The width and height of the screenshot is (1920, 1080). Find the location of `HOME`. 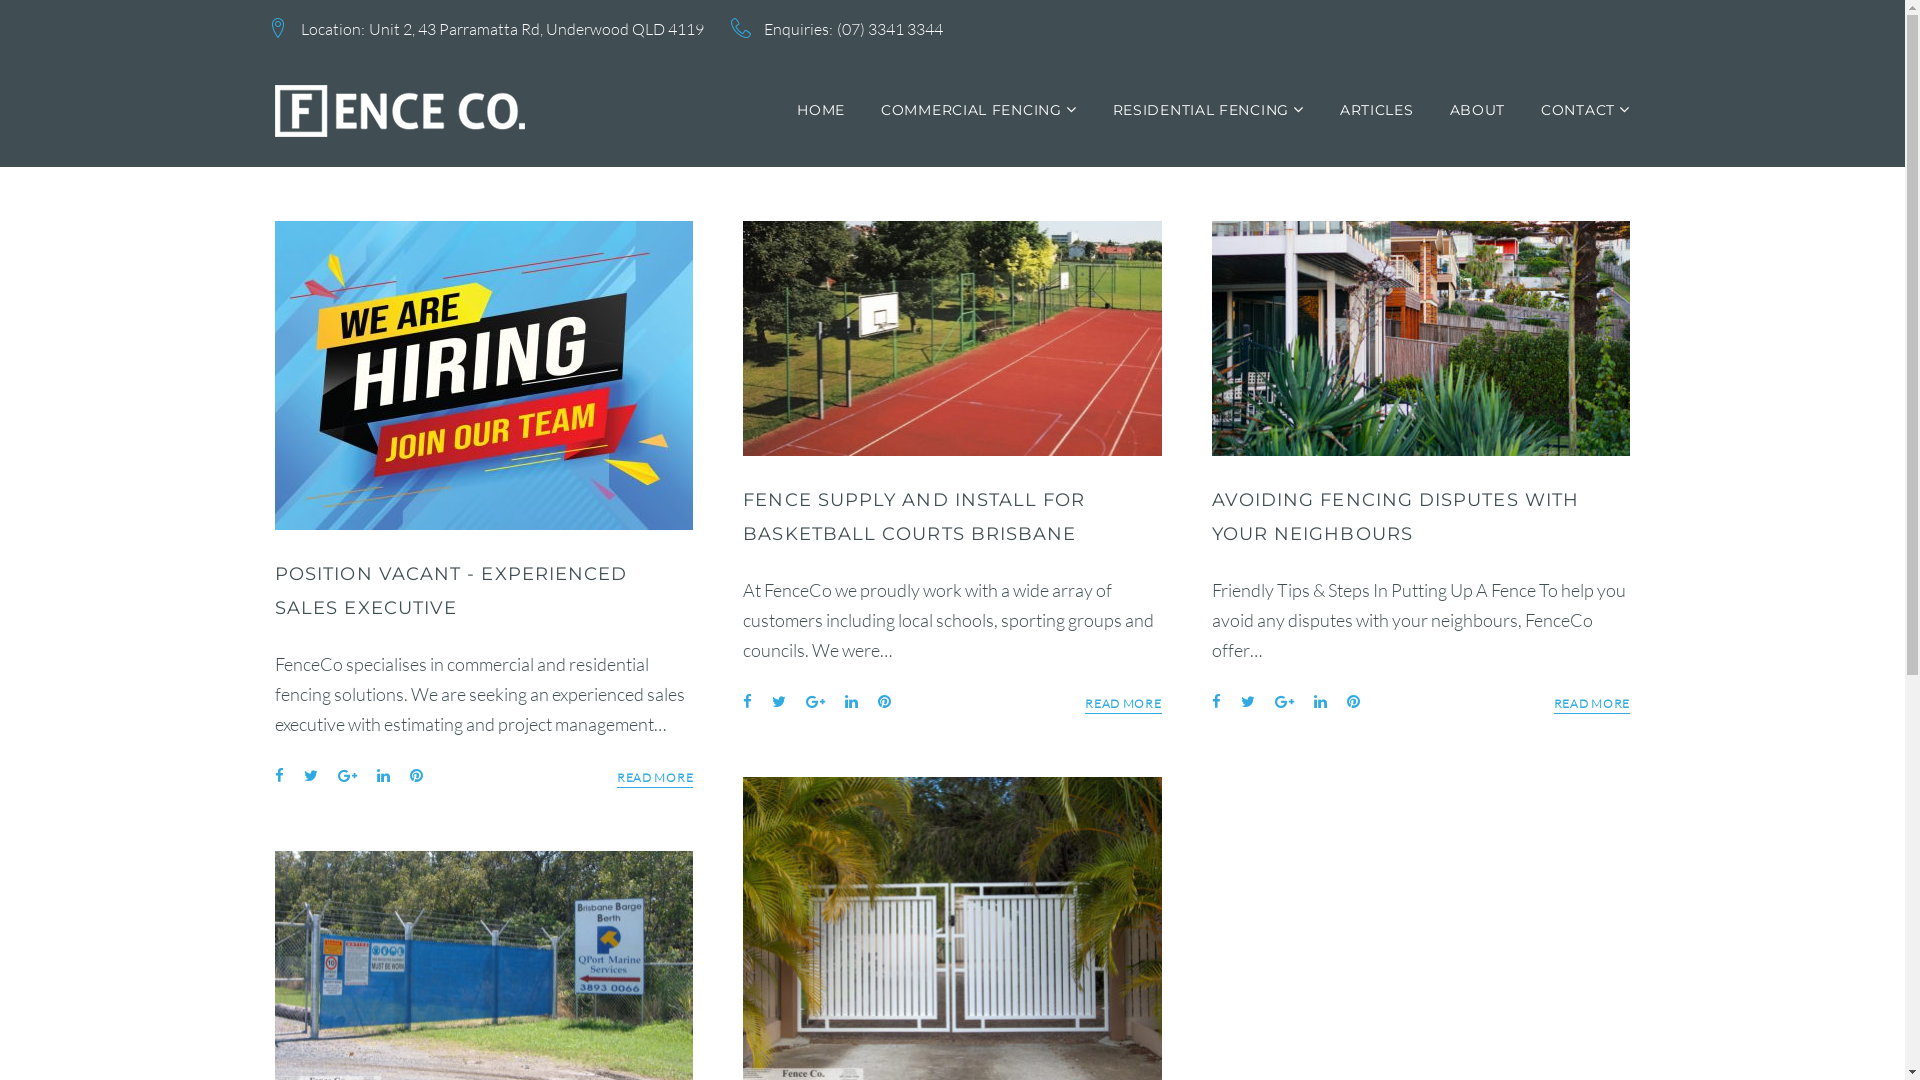

HOME is located at coordinates (821, 110).